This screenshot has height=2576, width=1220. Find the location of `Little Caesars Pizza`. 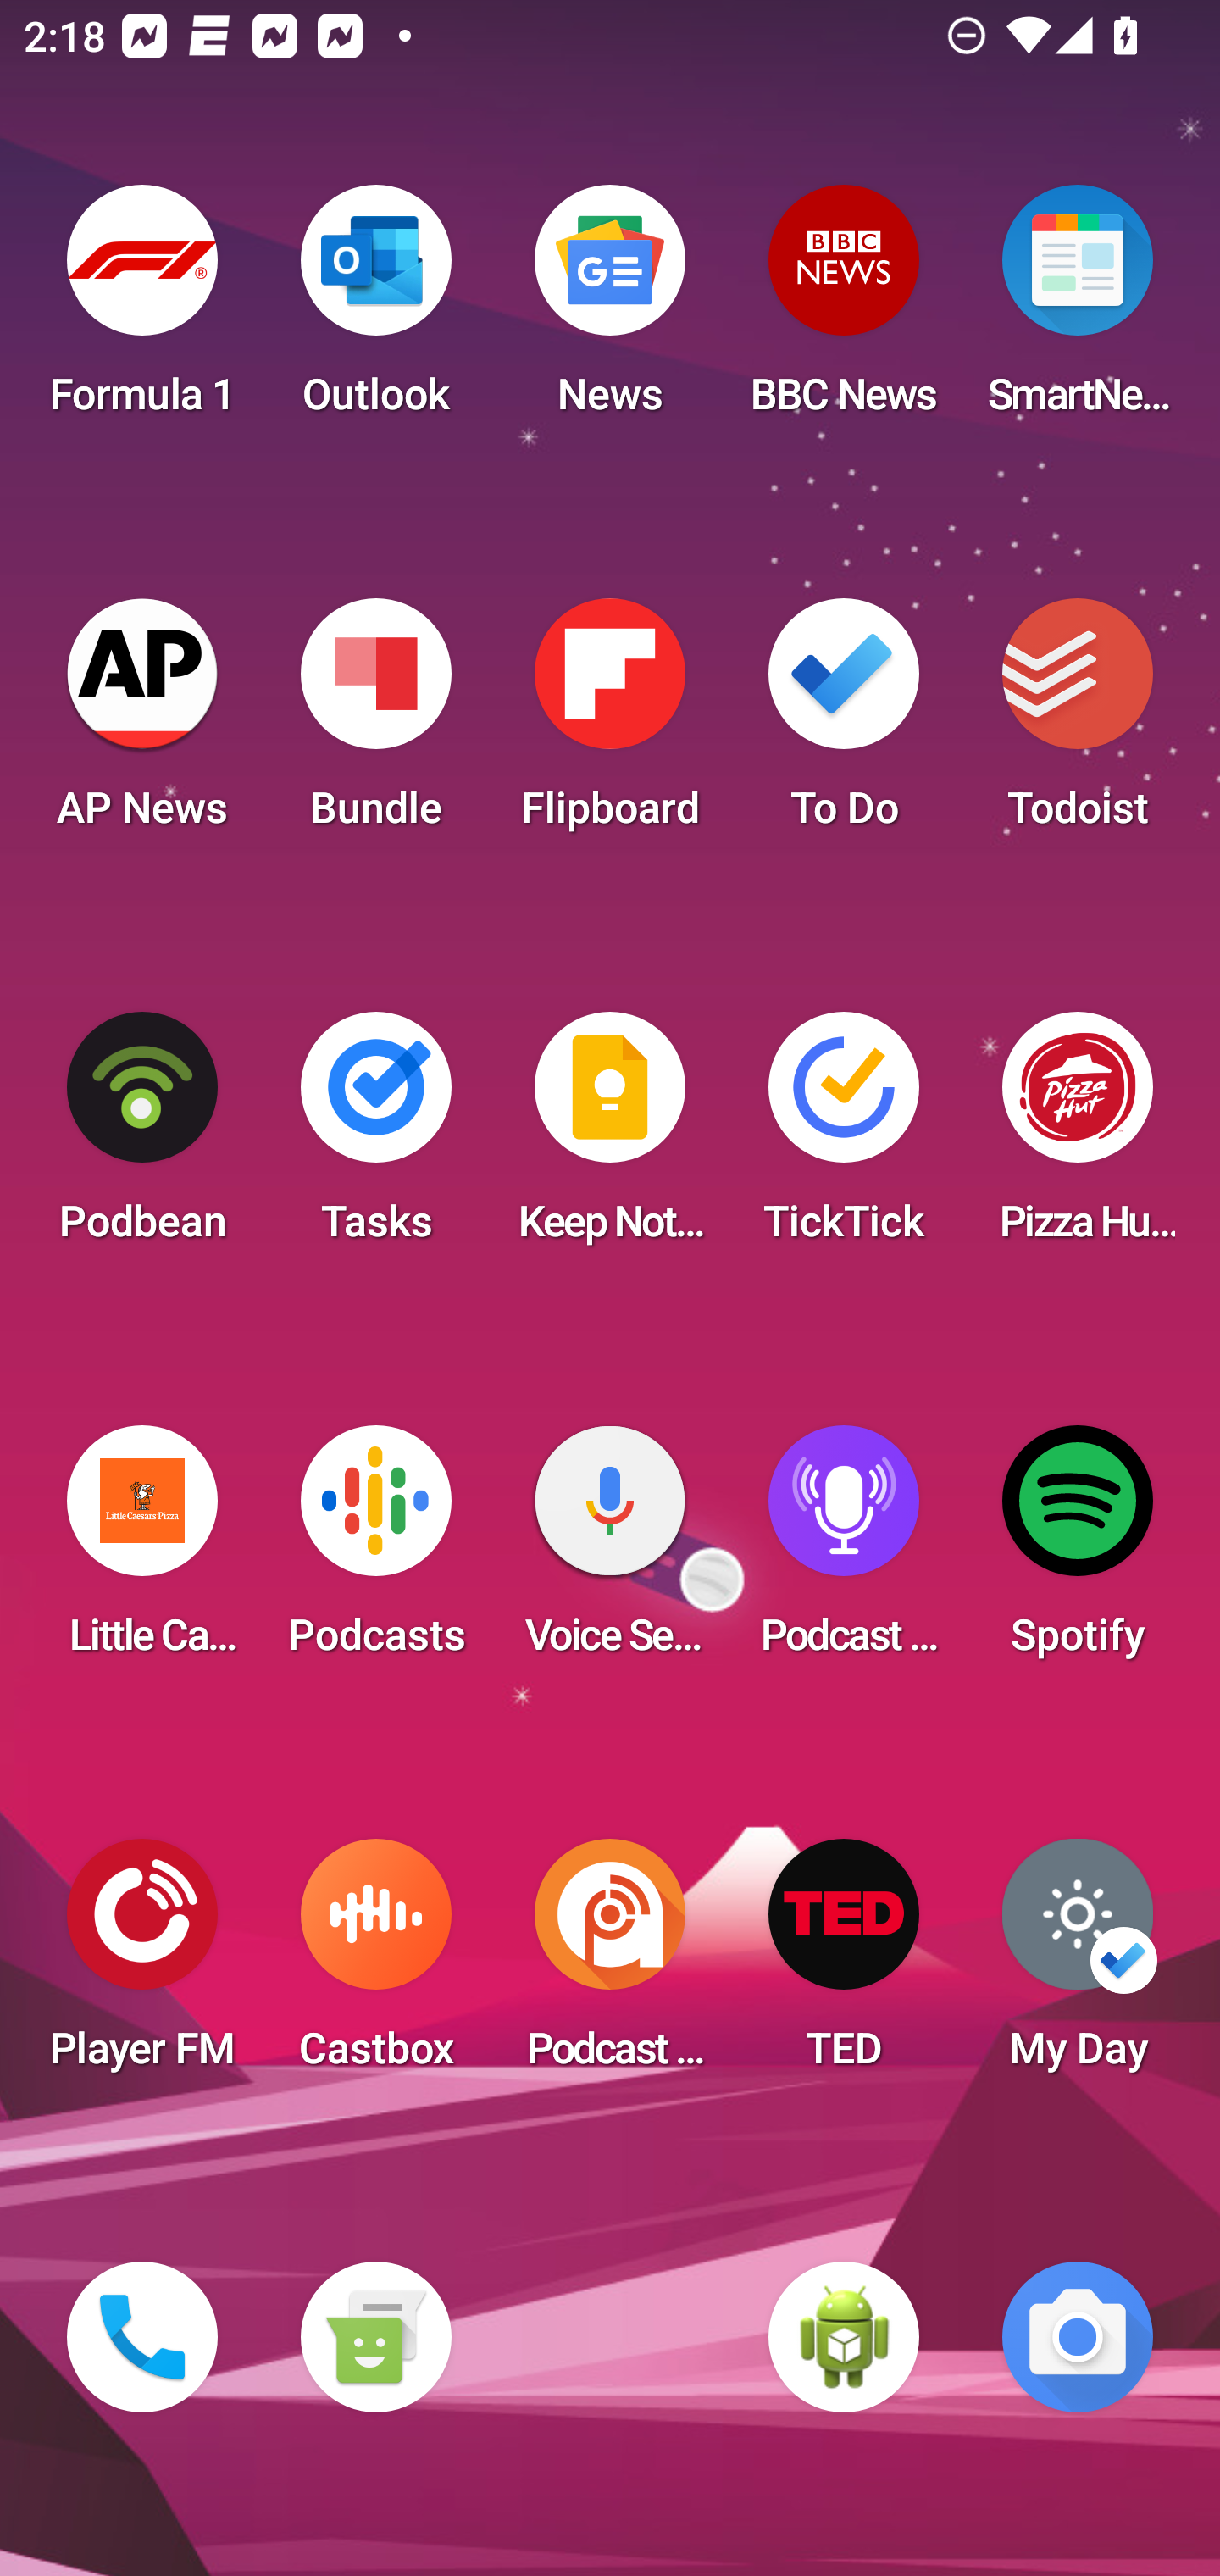

Little Caesars Pizza is located at coordinates (142, 1551).